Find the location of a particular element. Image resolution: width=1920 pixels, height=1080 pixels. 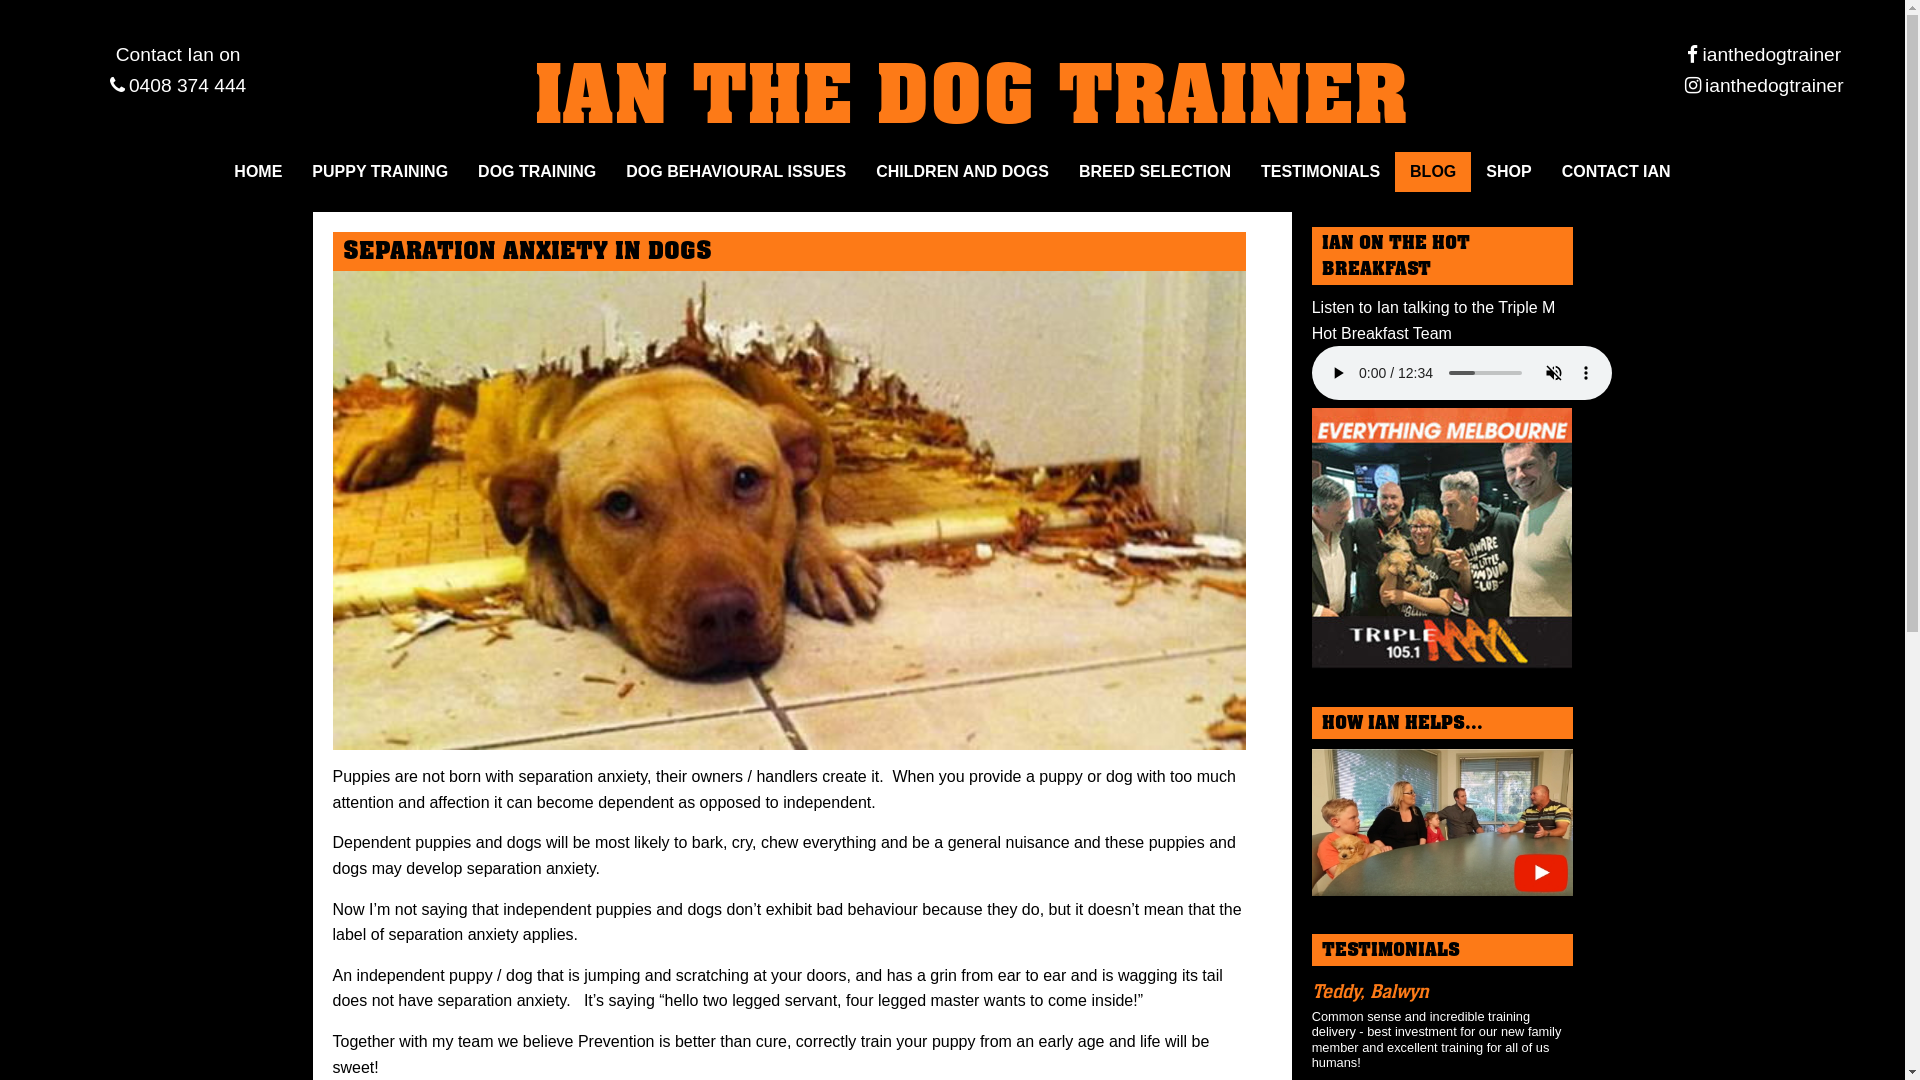

ianthedogtrainer is located at coordinates (1764, 86).